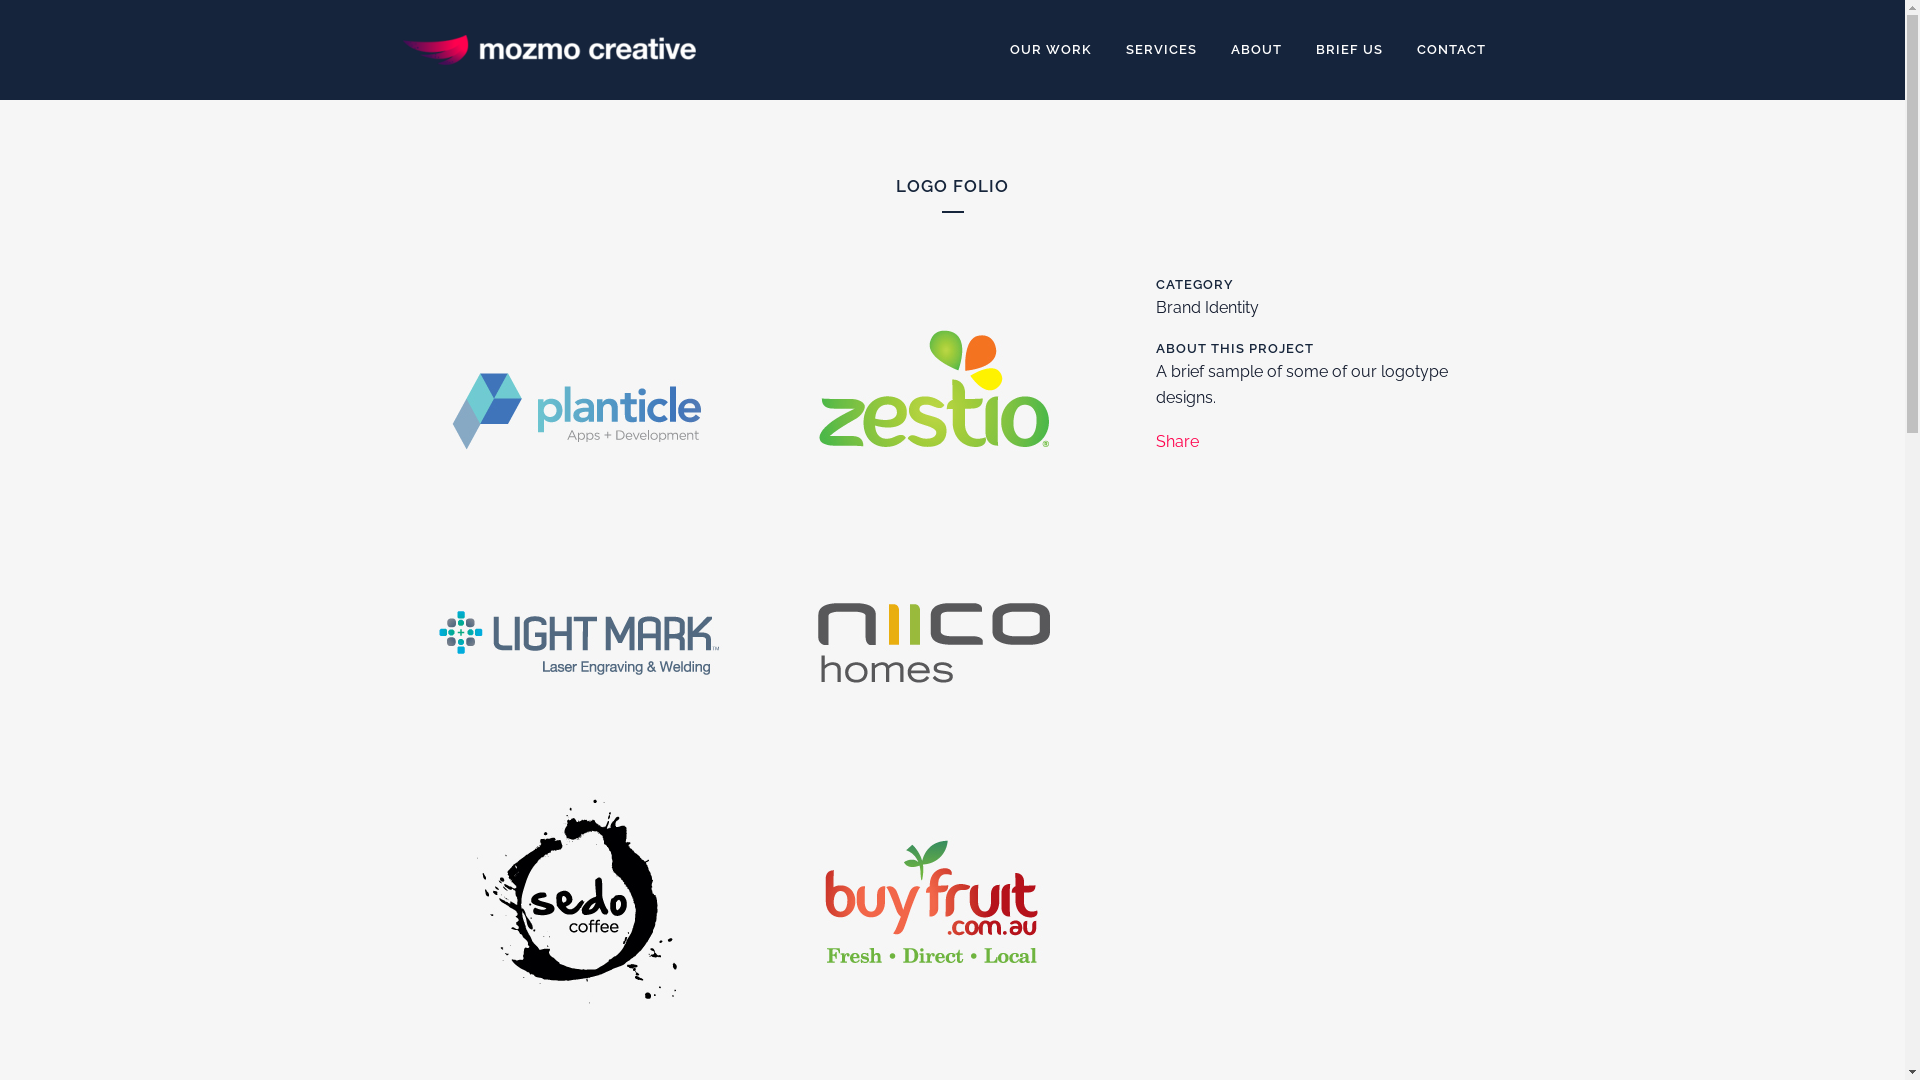 This screenshot has height=1080, width=1920. What do you see at coordinates (1256, 50) in the screenshot?
I see `ABOUT` at bounding box center [1256, 50].